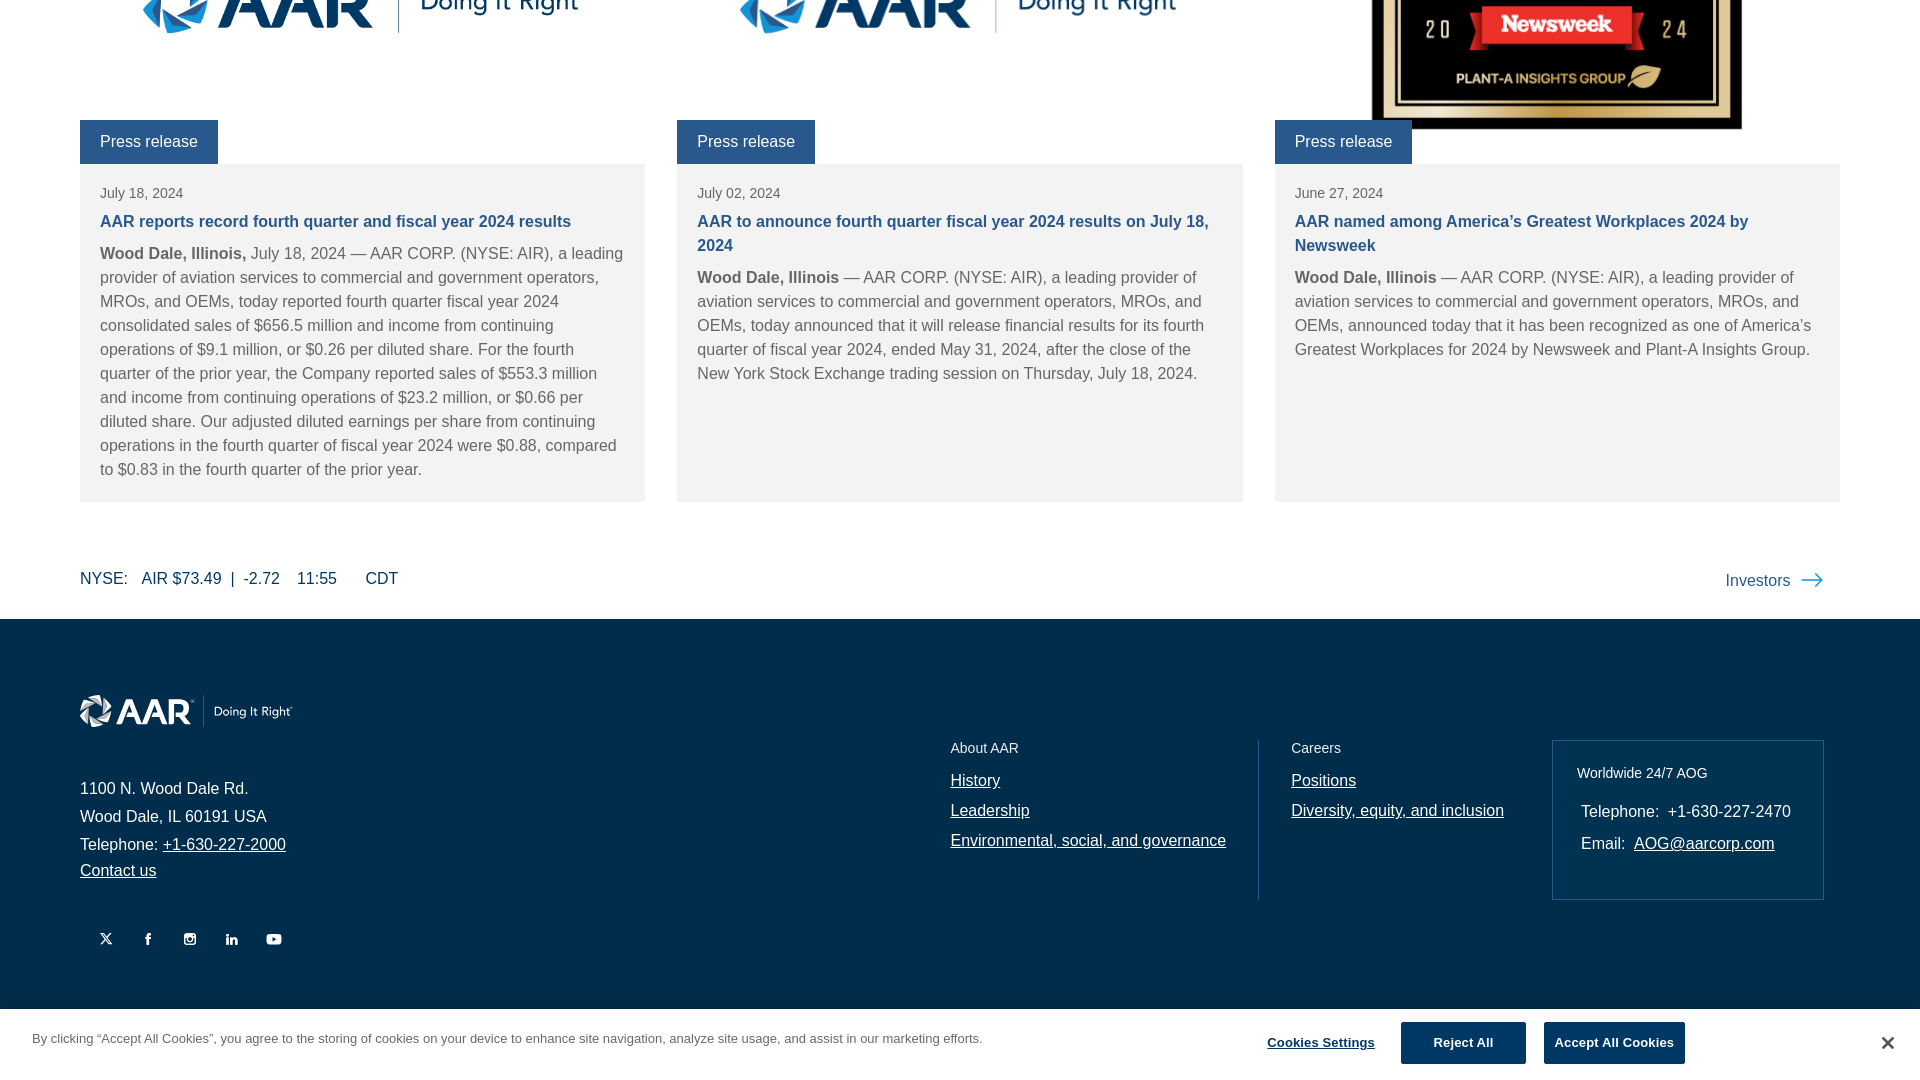  I want to click on X, so click(100, 938).